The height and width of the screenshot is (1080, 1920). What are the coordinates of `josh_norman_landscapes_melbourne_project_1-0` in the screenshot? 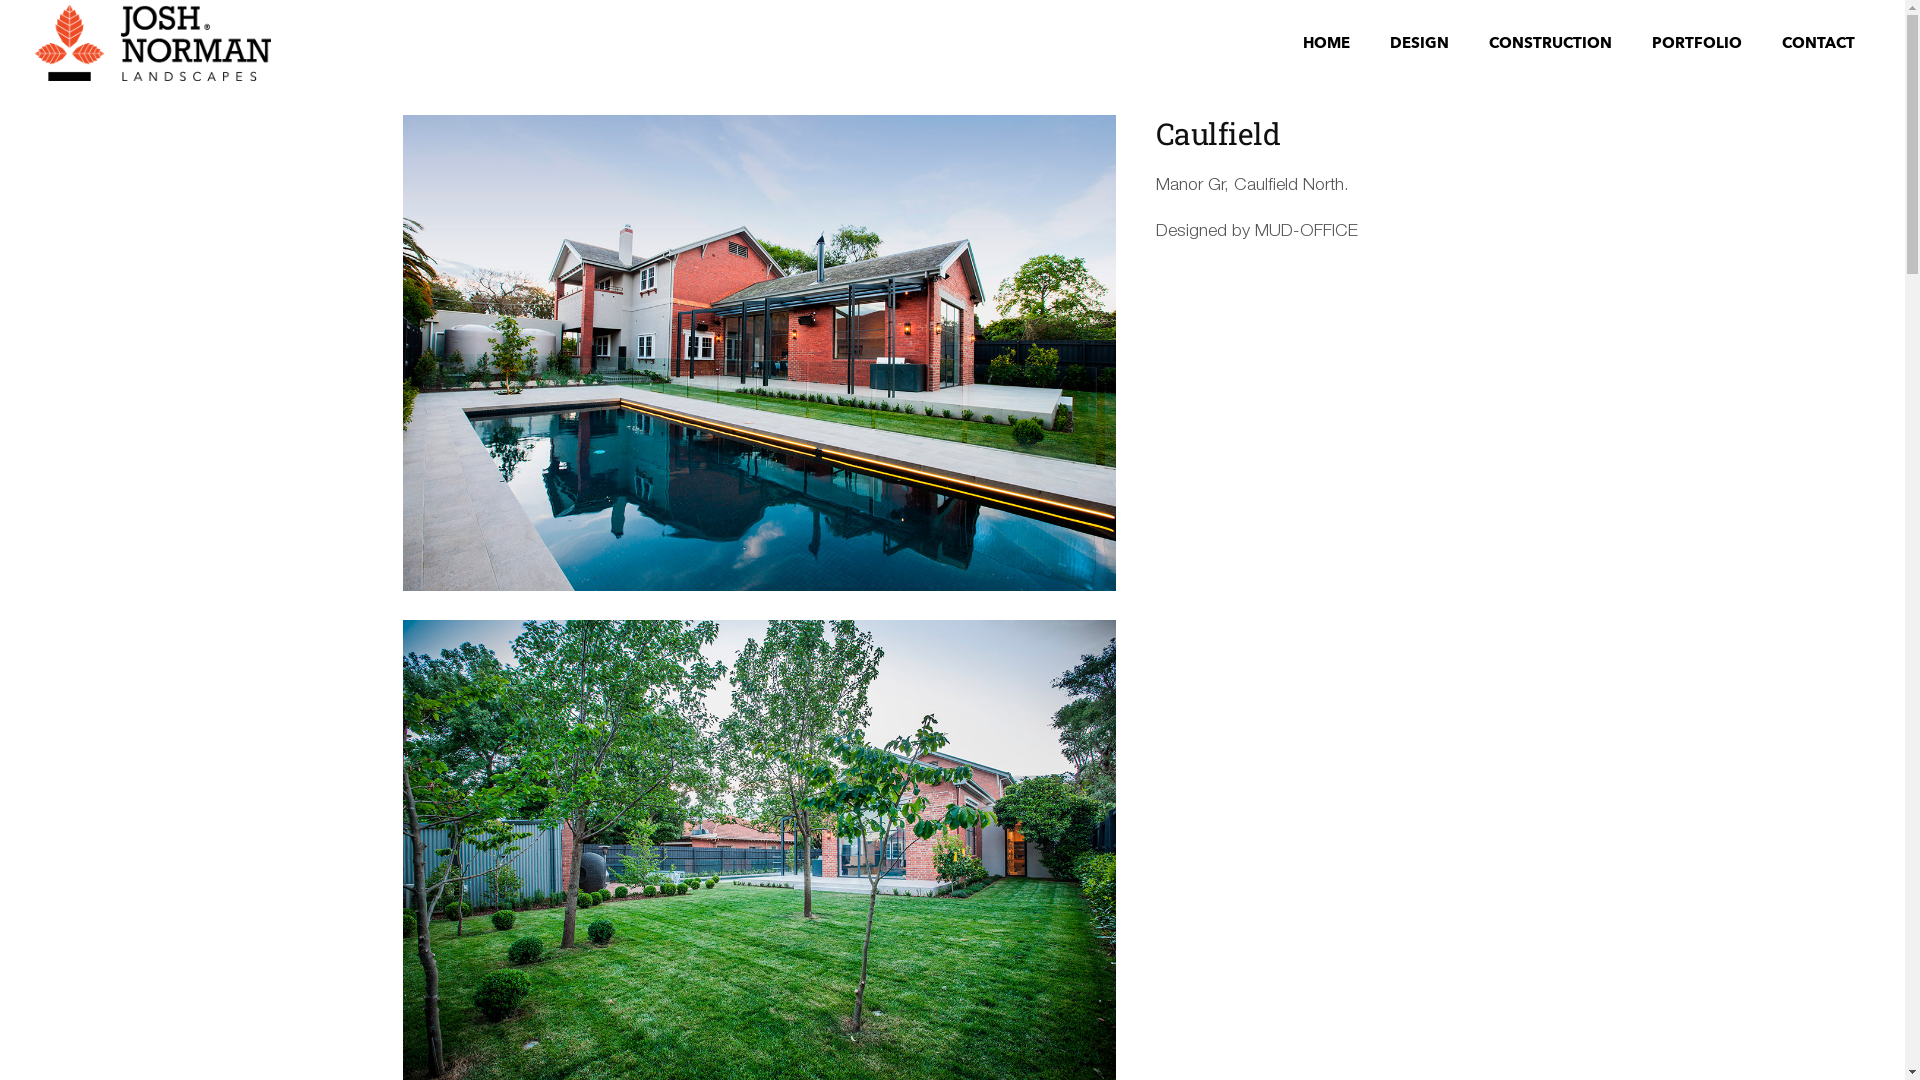 It's located at (758, 587).